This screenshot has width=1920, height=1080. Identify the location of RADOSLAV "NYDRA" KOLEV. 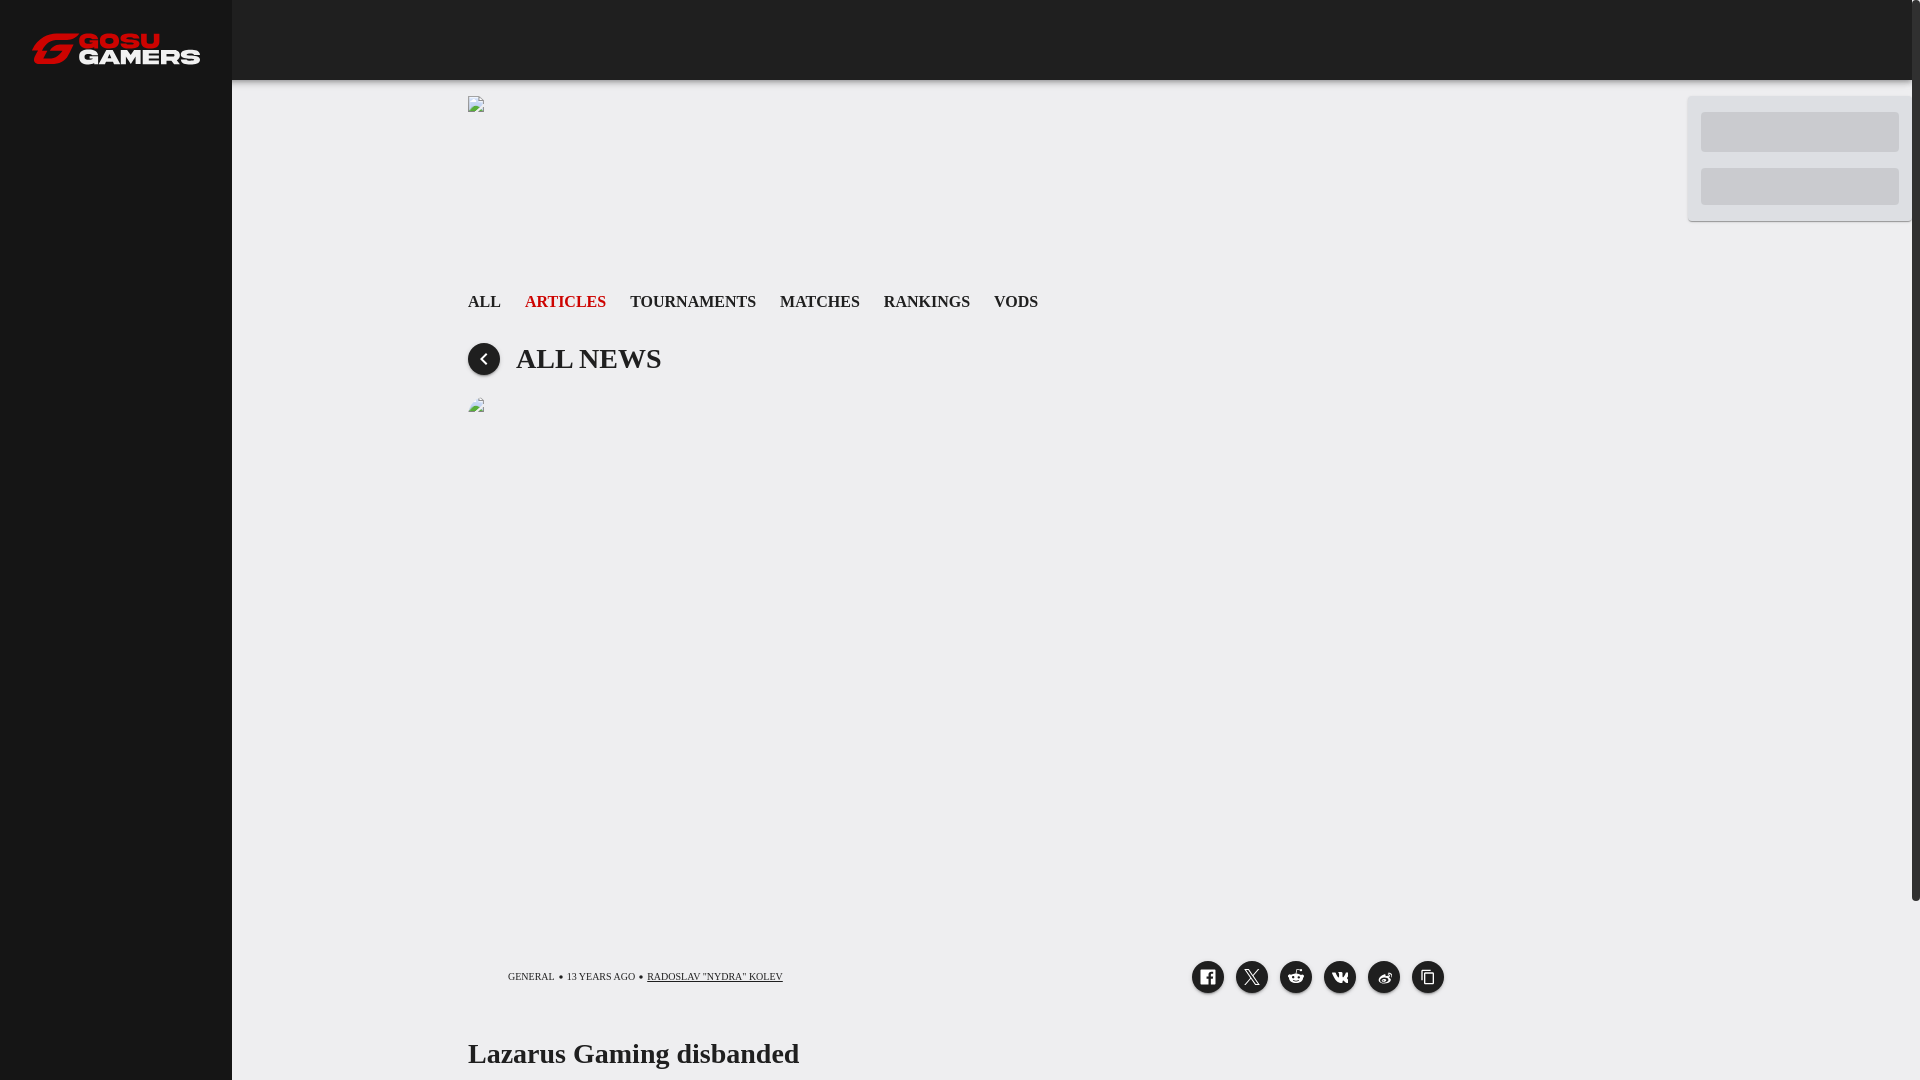
(715, 976).